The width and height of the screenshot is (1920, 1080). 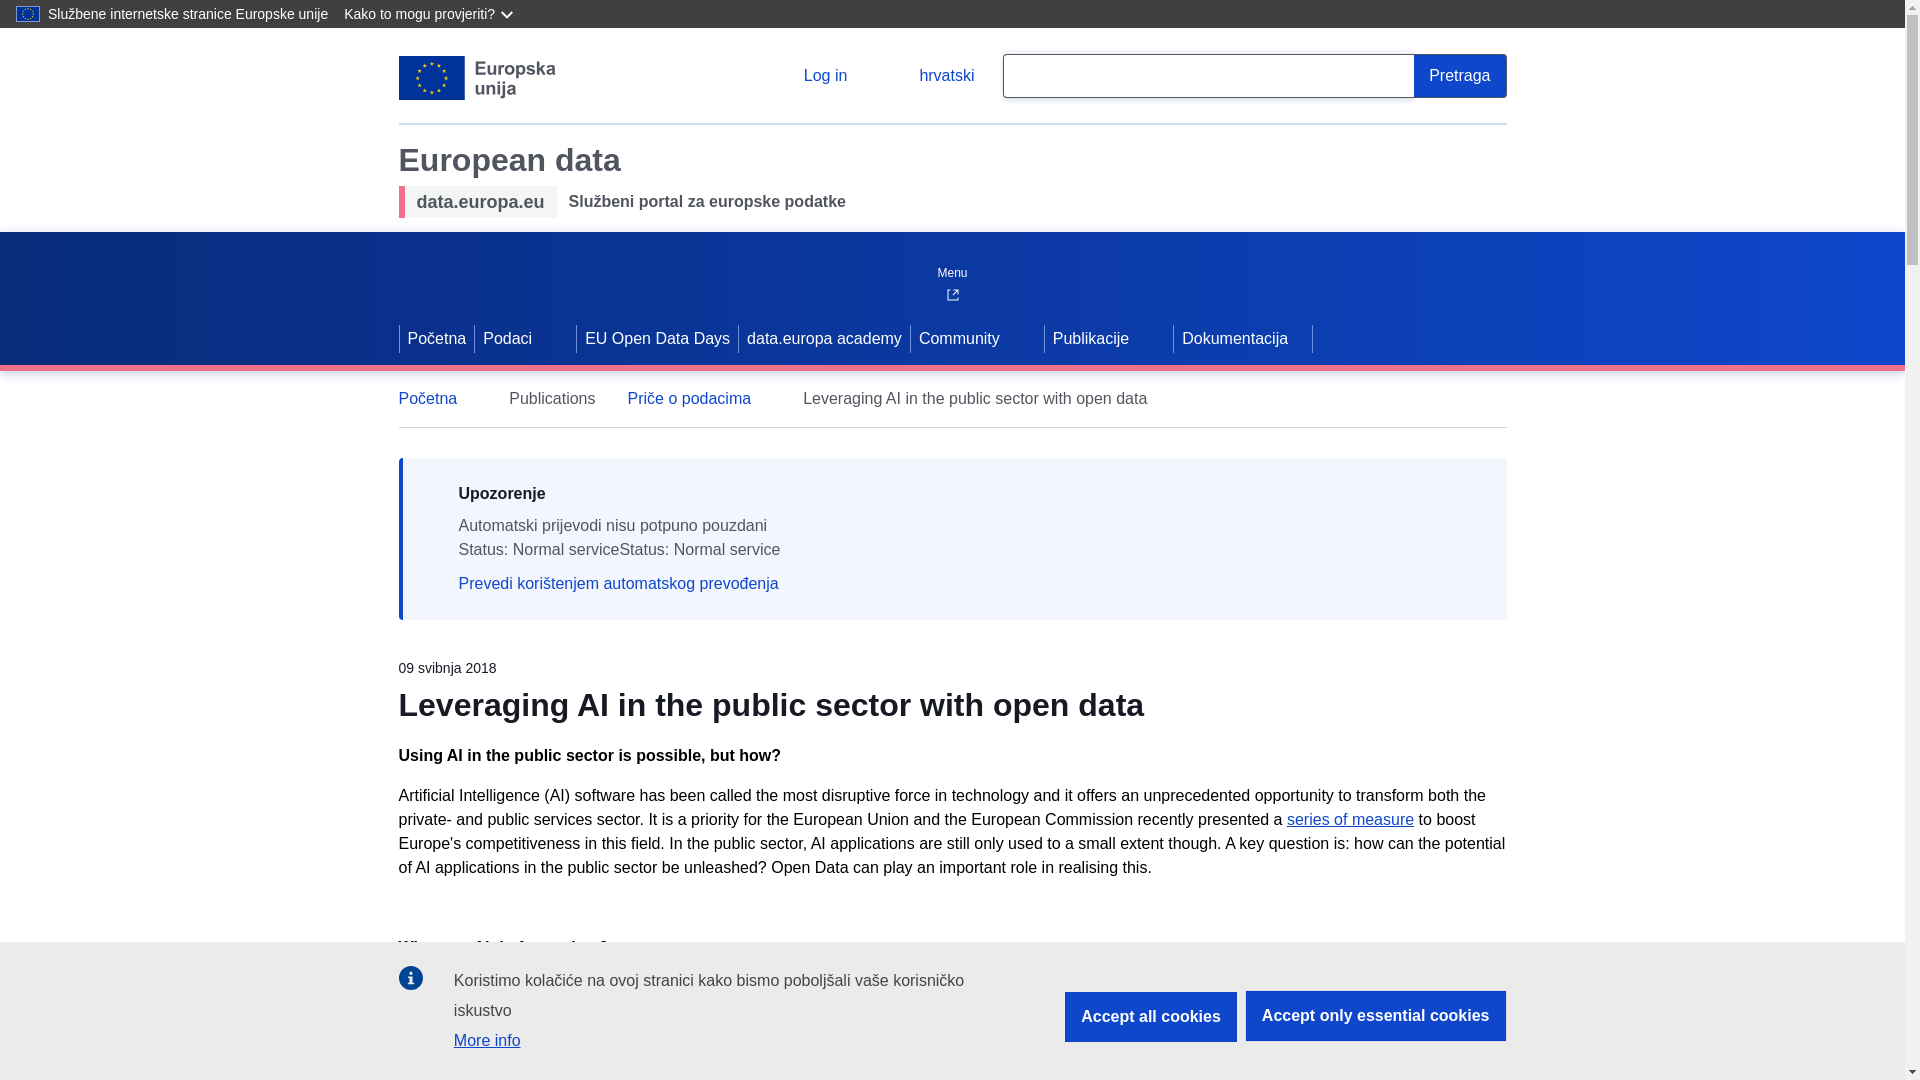 What do you see at coordinates (1088, 339) in the screenshot?
I see `Publikacije` at bounding box center [1088, 339].